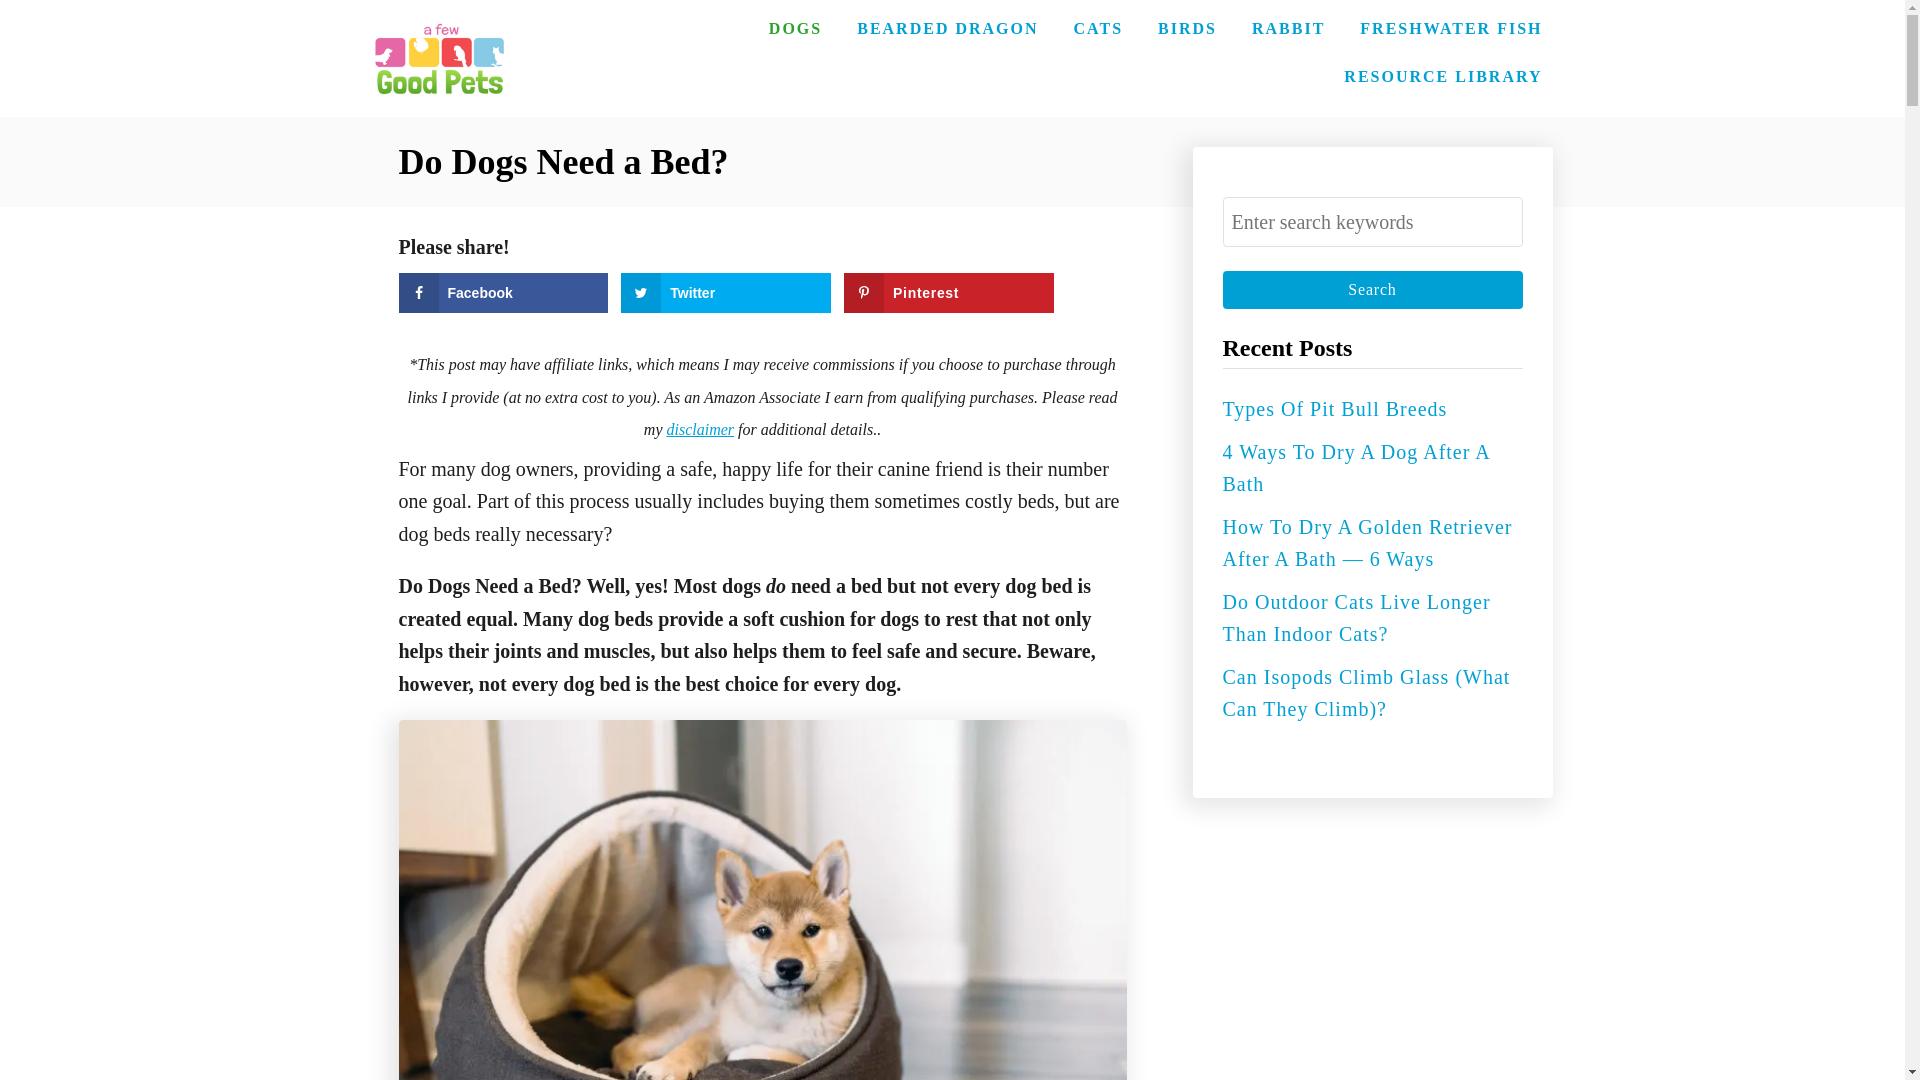  I want to click on RESOURCE LIBRARY, so click(1442, 77).